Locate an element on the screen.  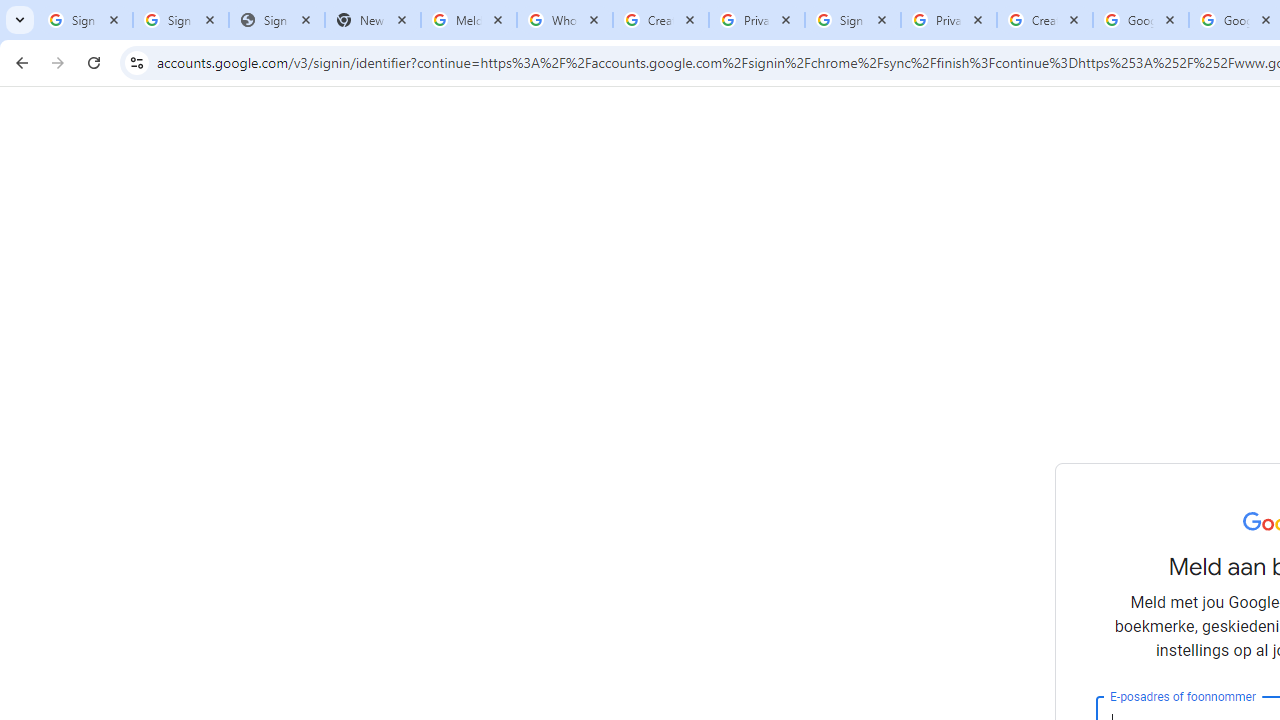
Sign in - Google Accounts is located at coordinates (181, 20).